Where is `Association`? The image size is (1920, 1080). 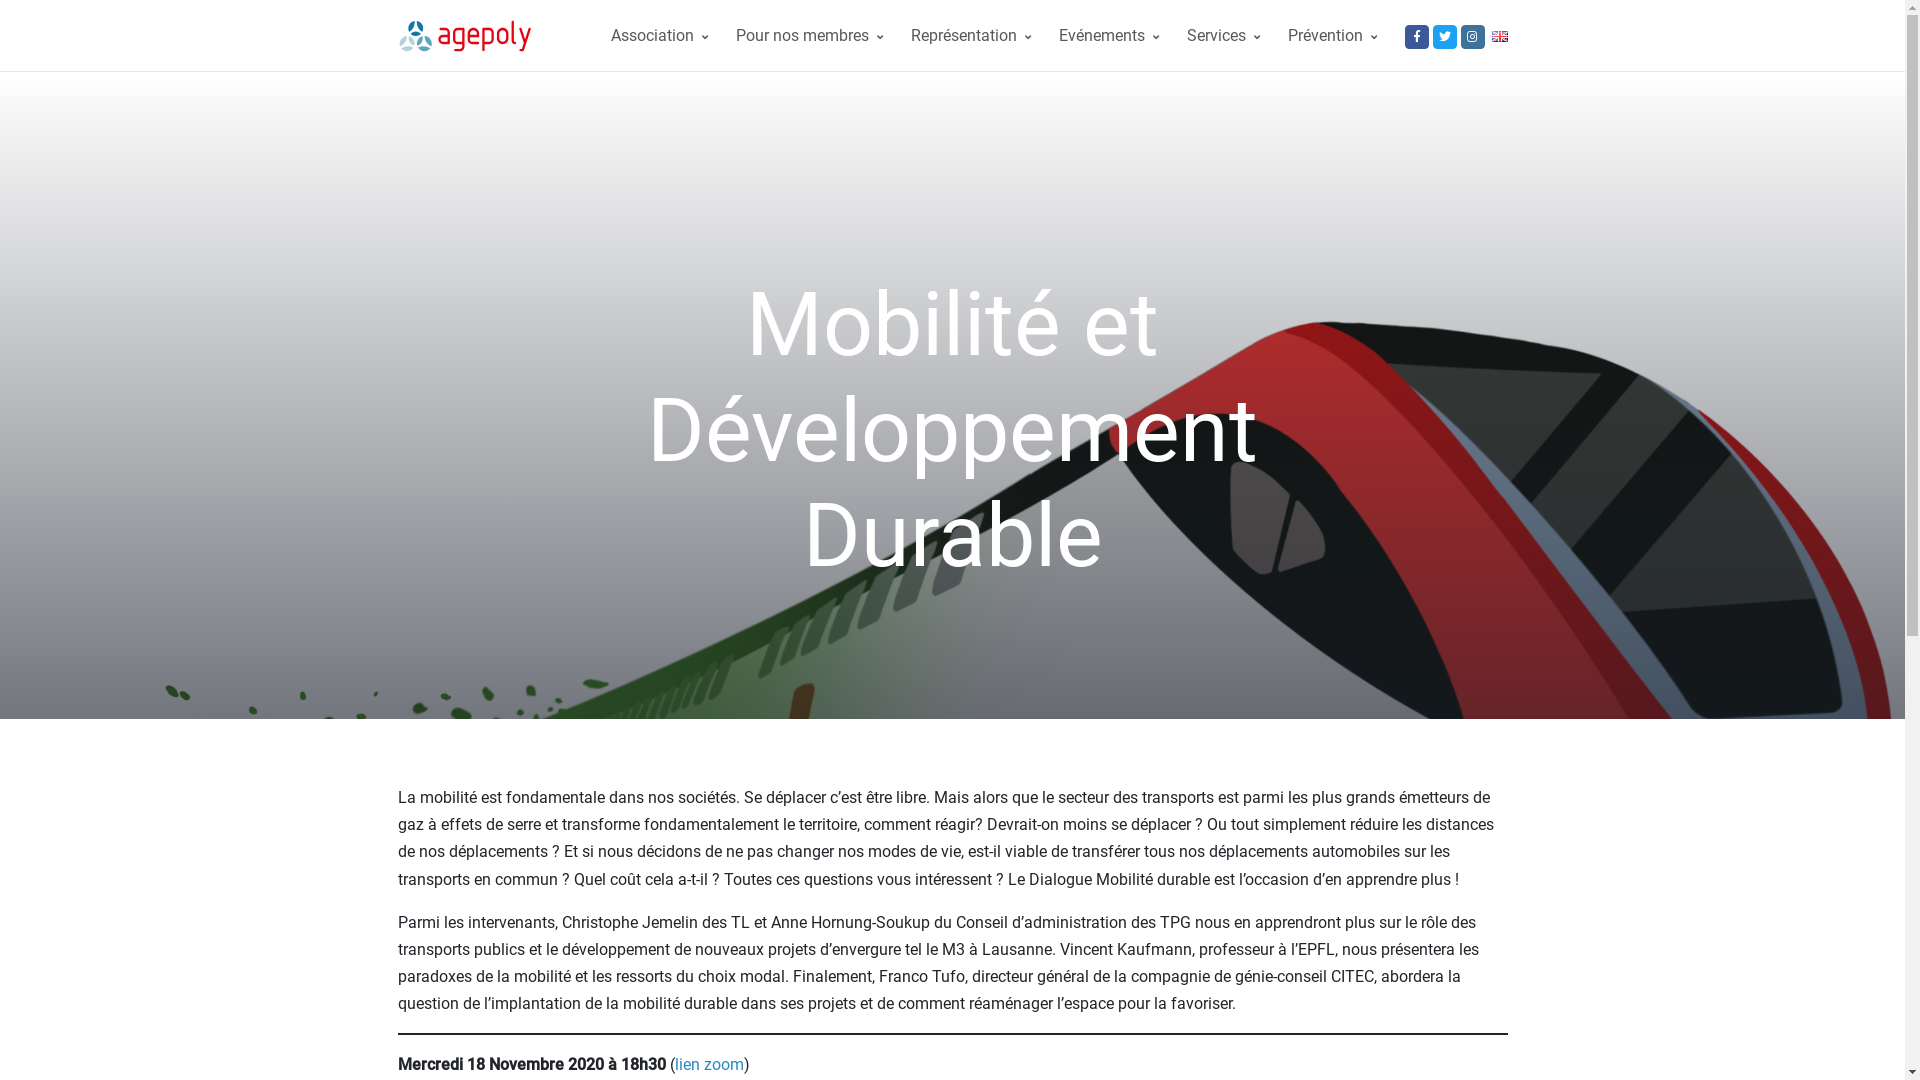 Association is located at coordinates (658, 36).